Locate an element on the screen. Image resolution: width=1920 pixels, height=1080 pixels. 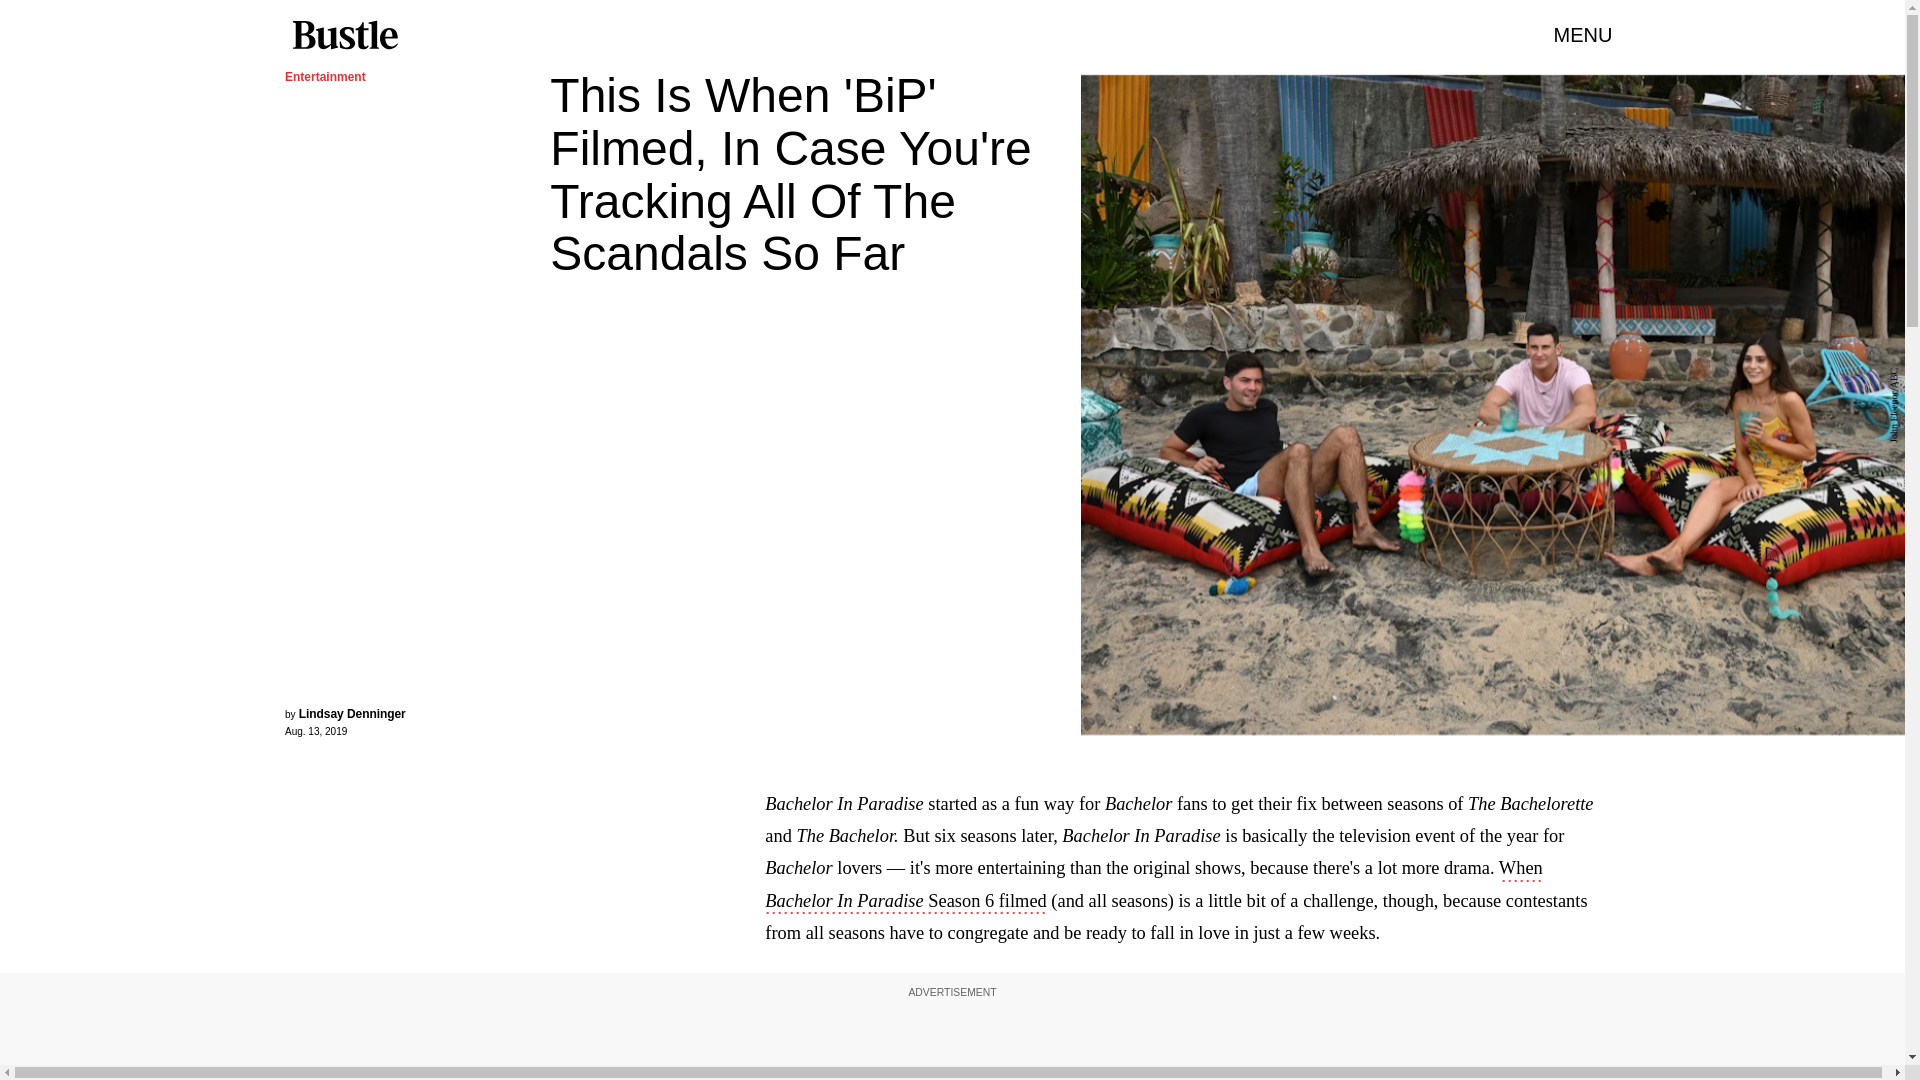
Lindsay Denninger is located at coordinates (352, 714).